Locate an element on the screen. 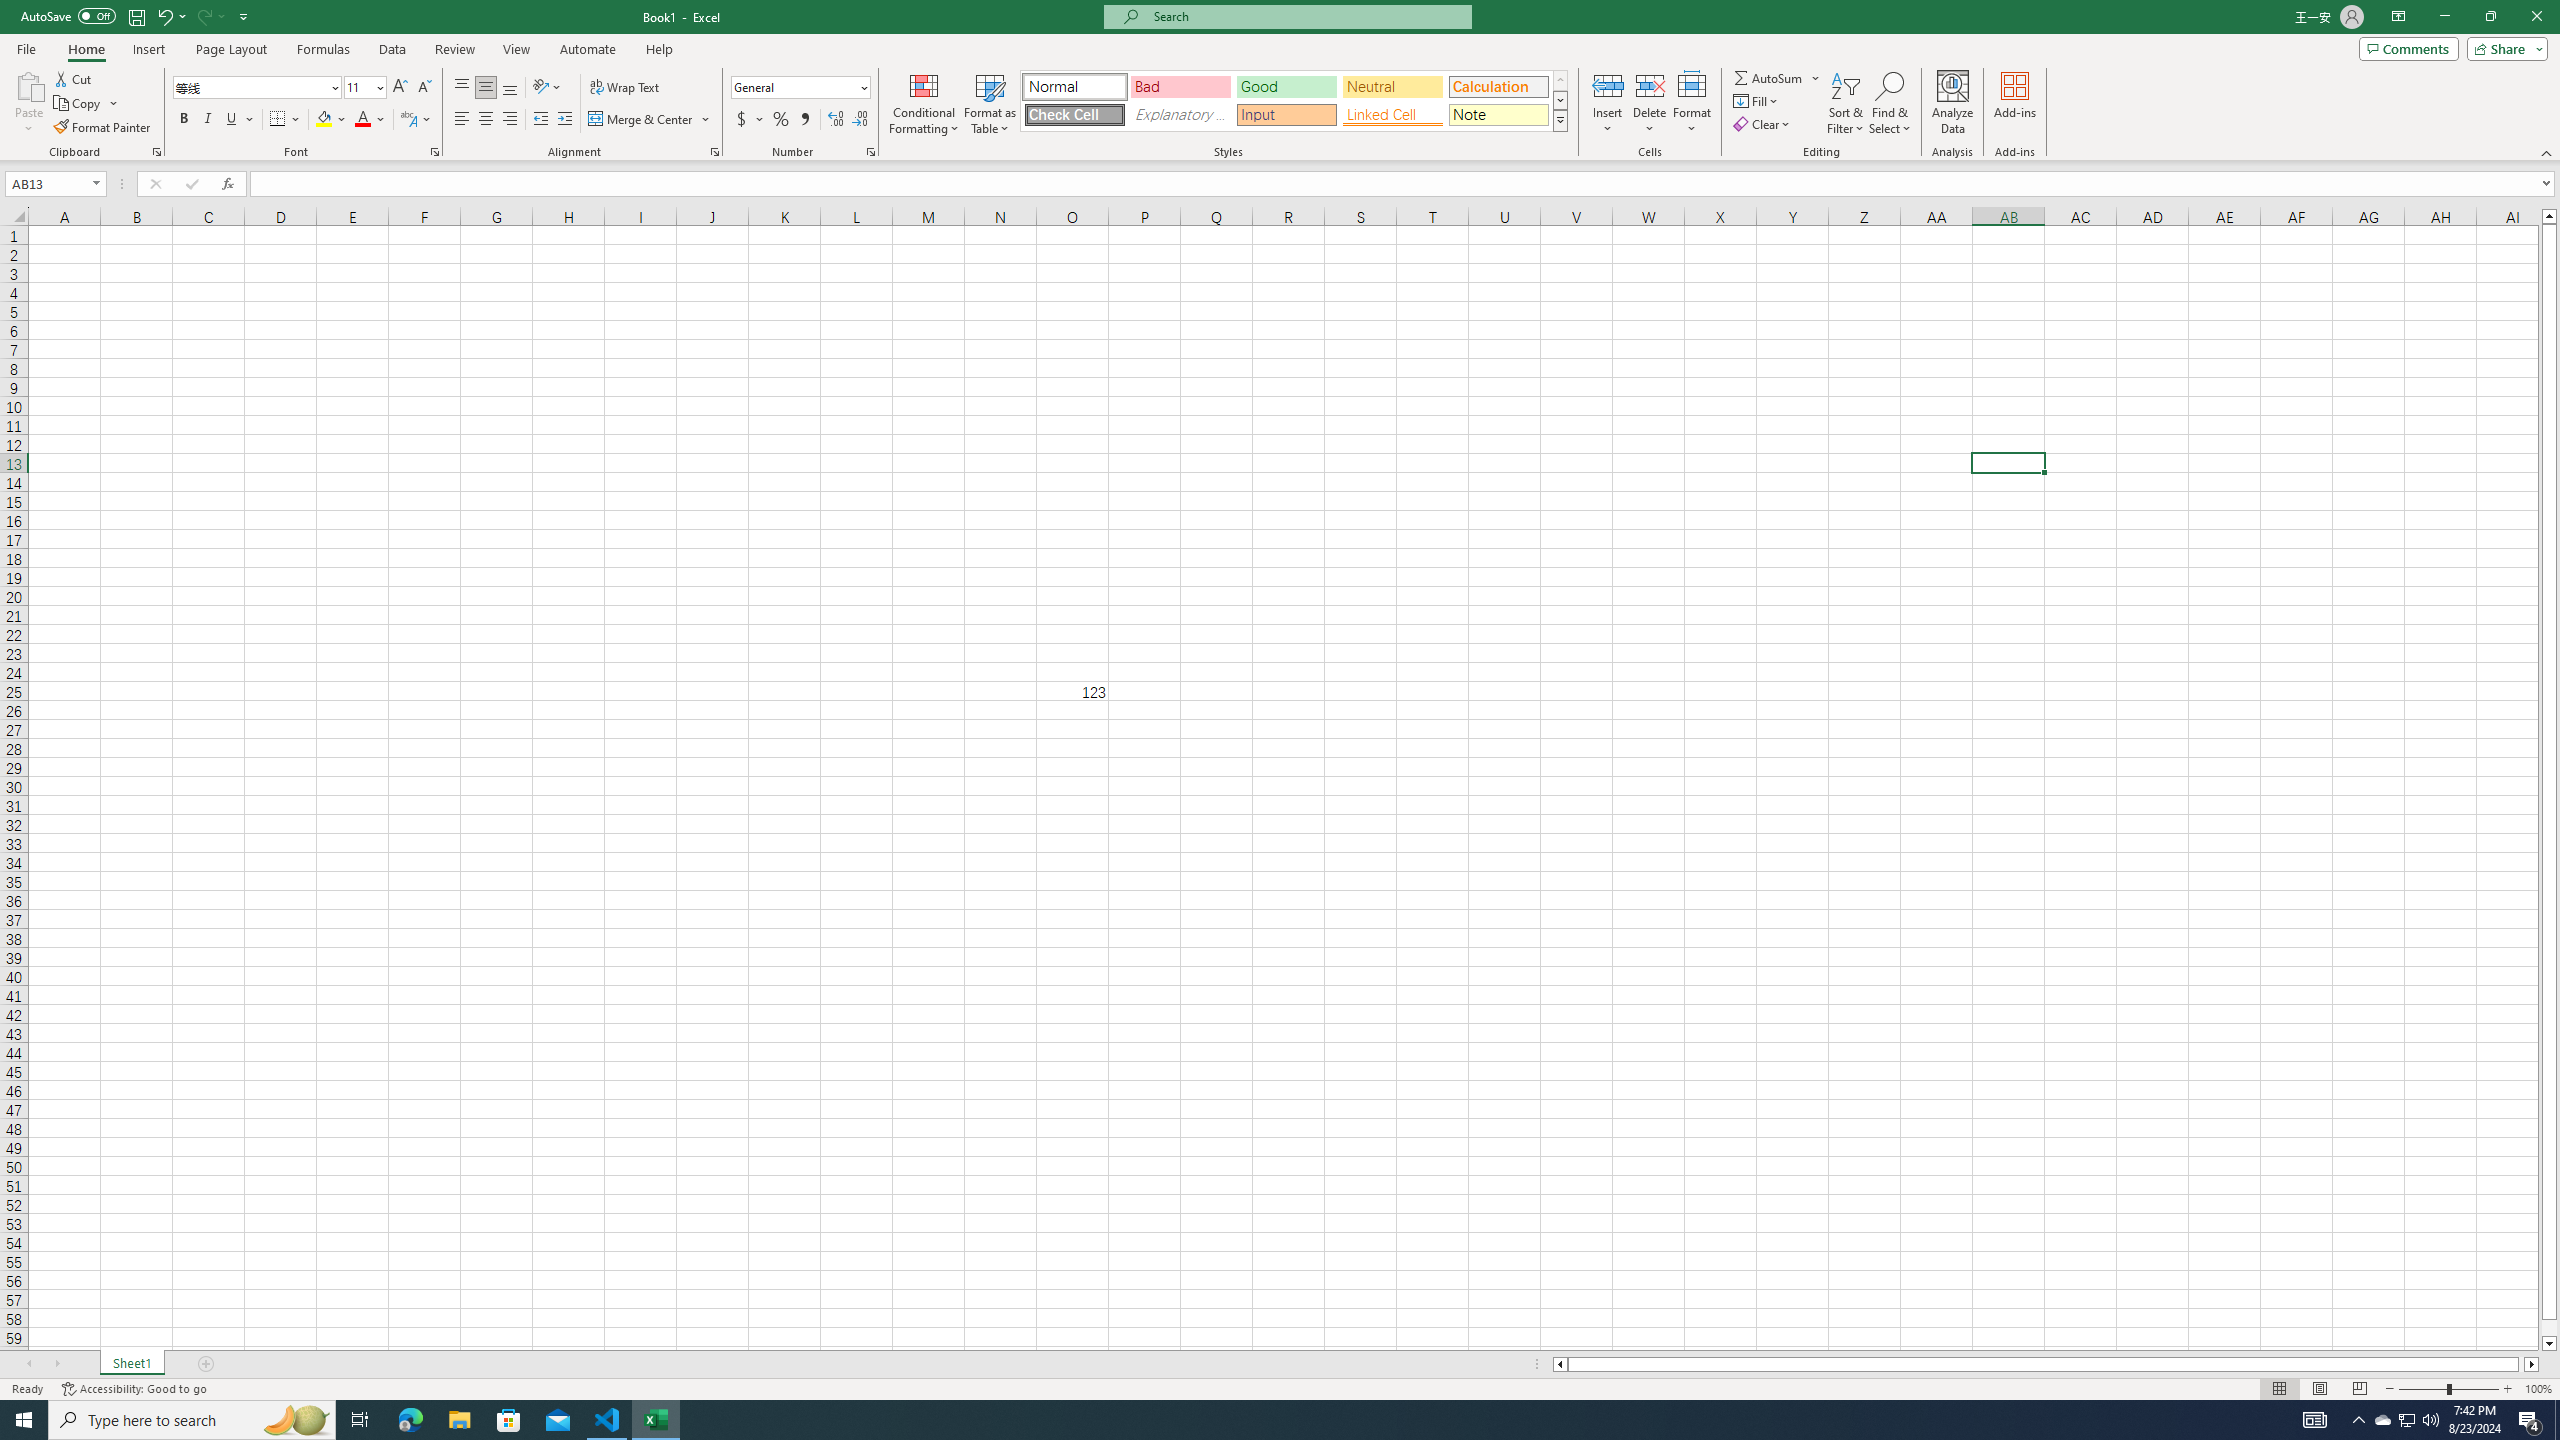  Open is located at coordinates (96, 183).